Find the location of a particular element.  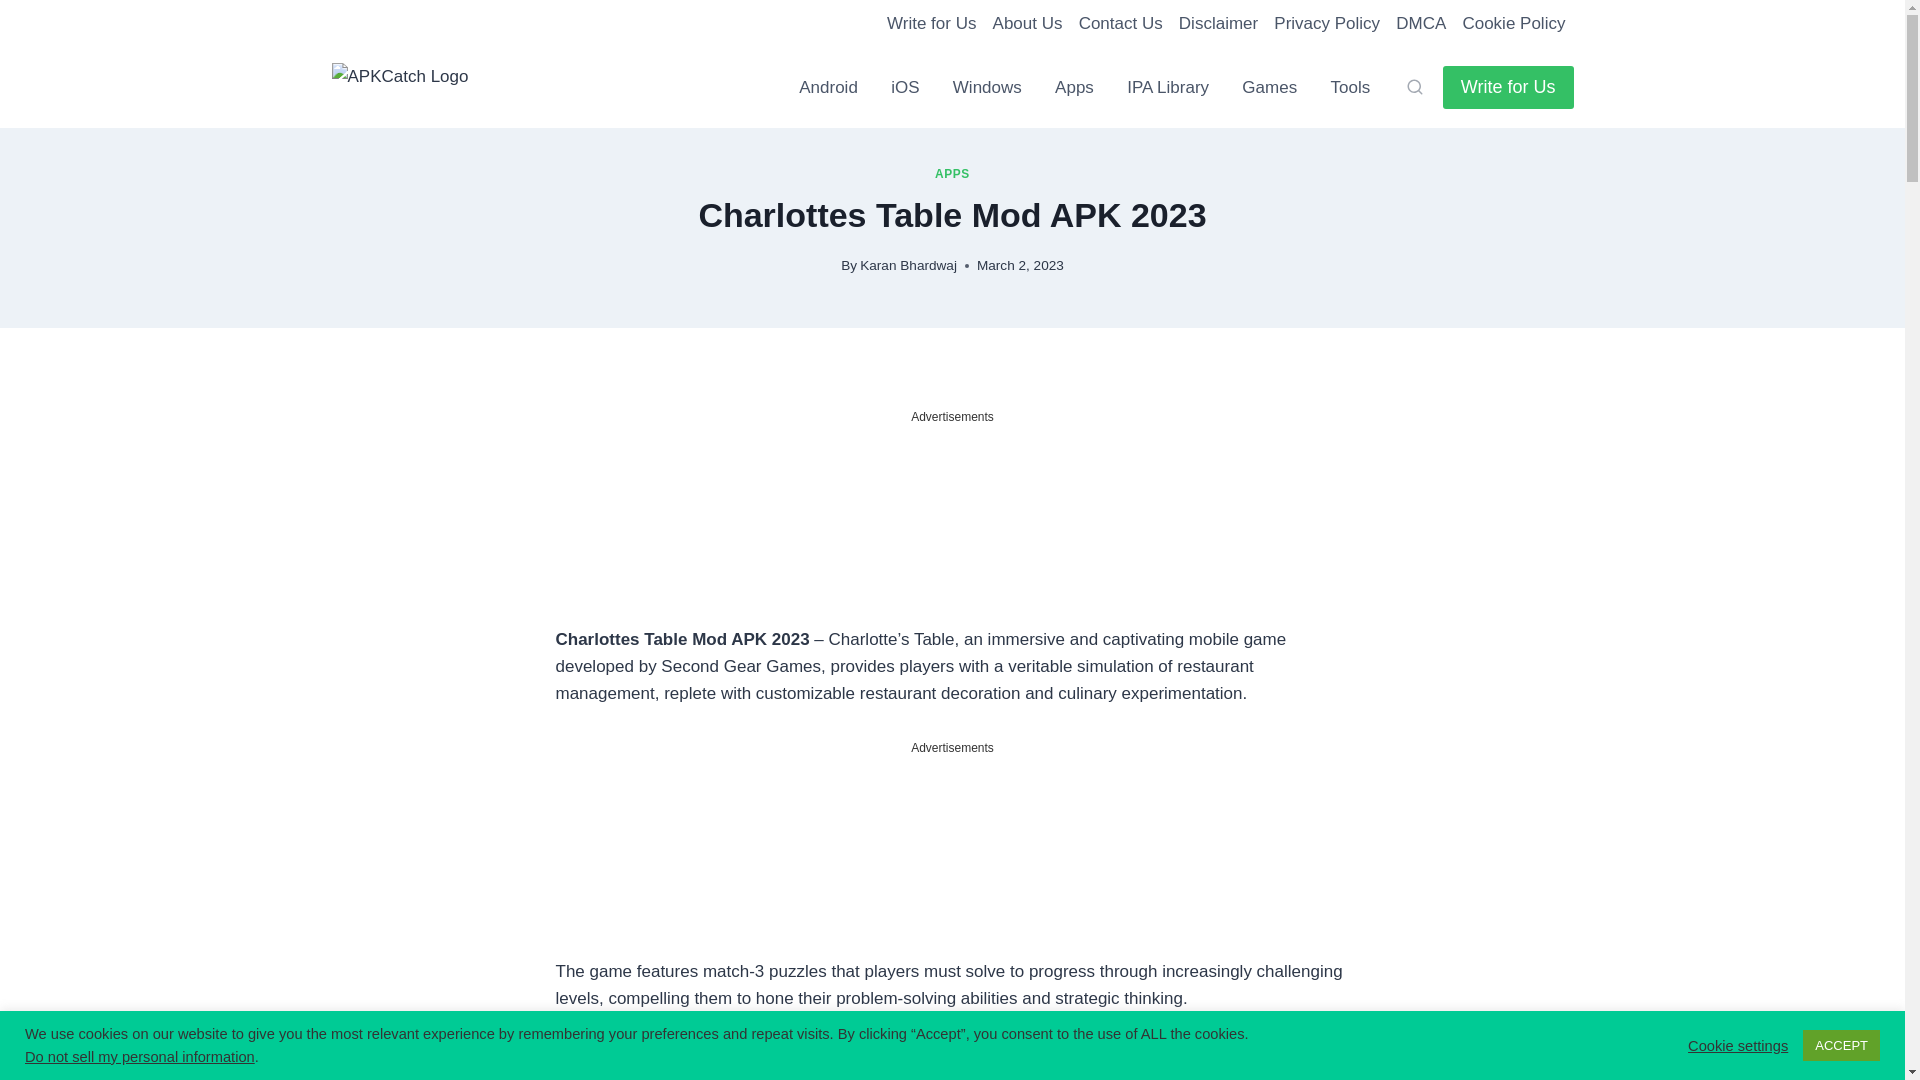

Write for Us is located at coordinates (932, 24).